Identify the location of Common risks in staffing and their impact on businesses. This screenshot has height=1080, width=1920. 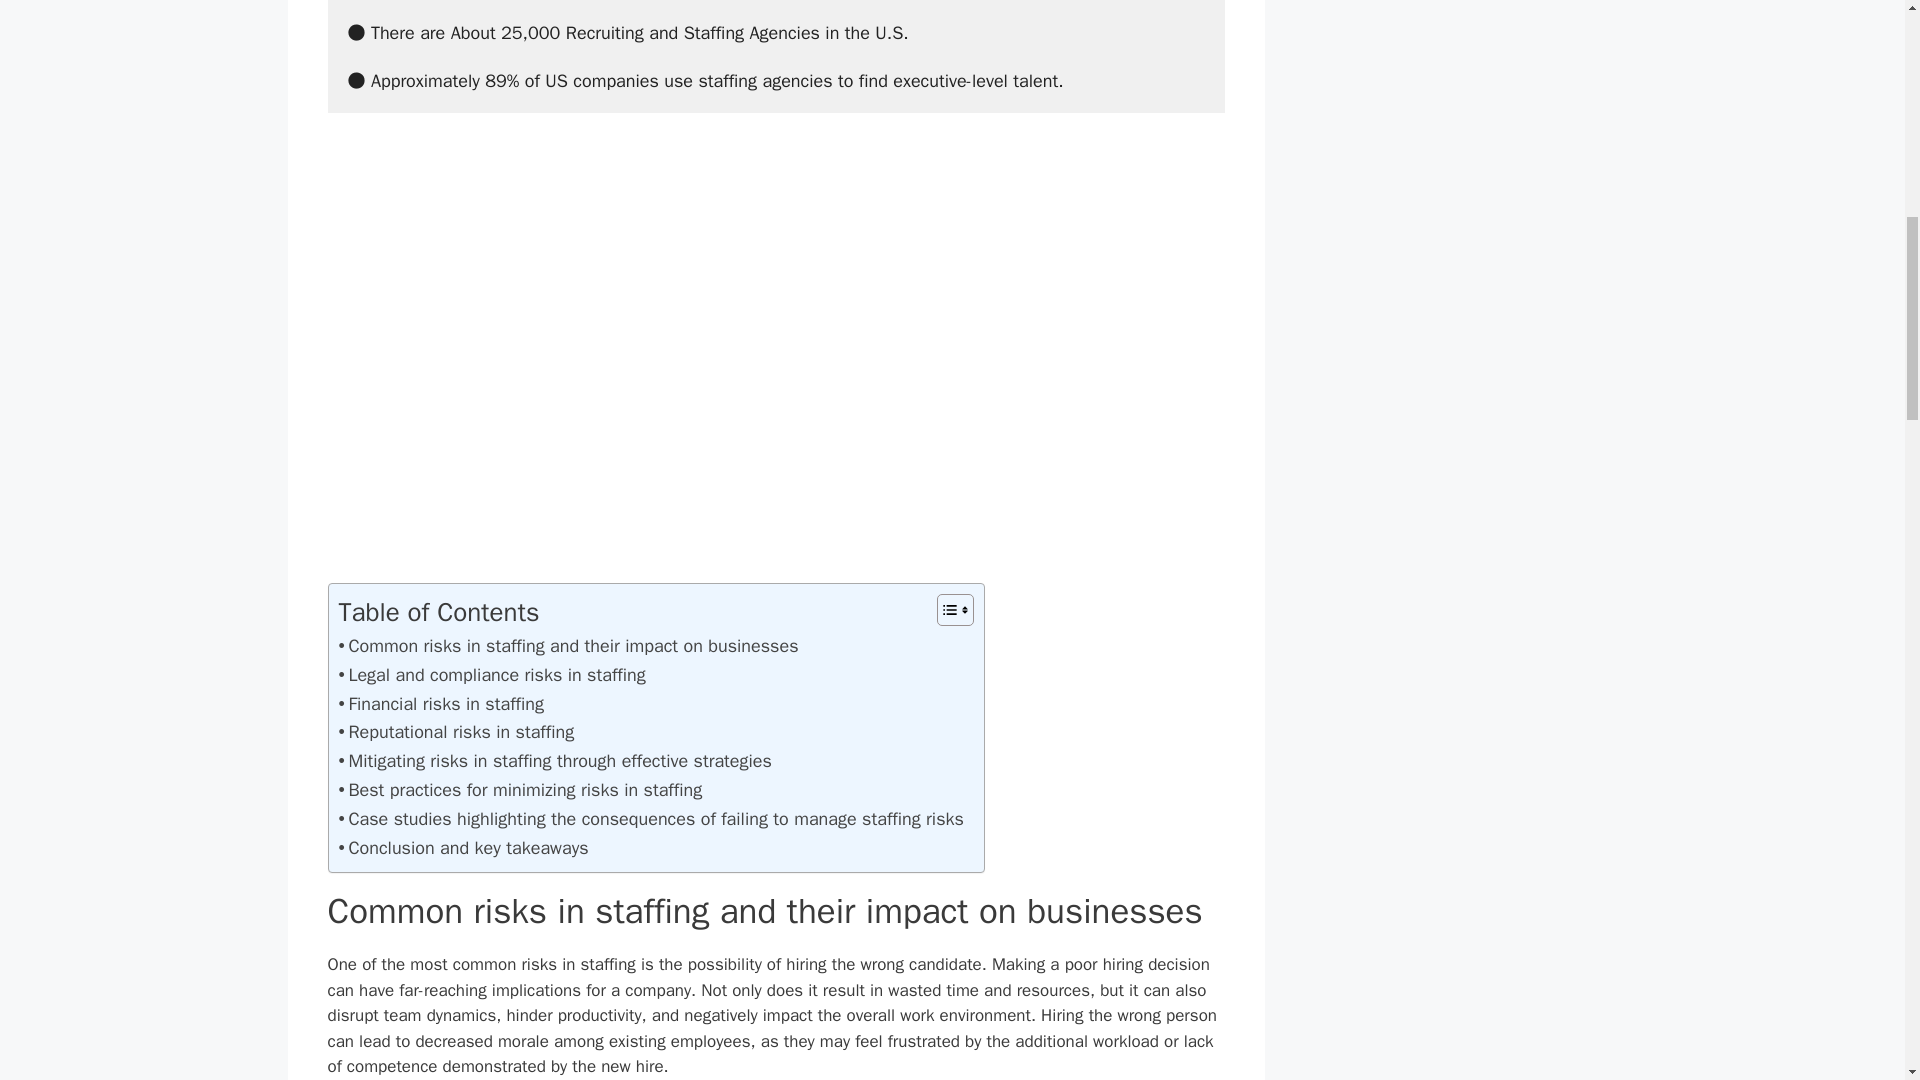
(568, 646).